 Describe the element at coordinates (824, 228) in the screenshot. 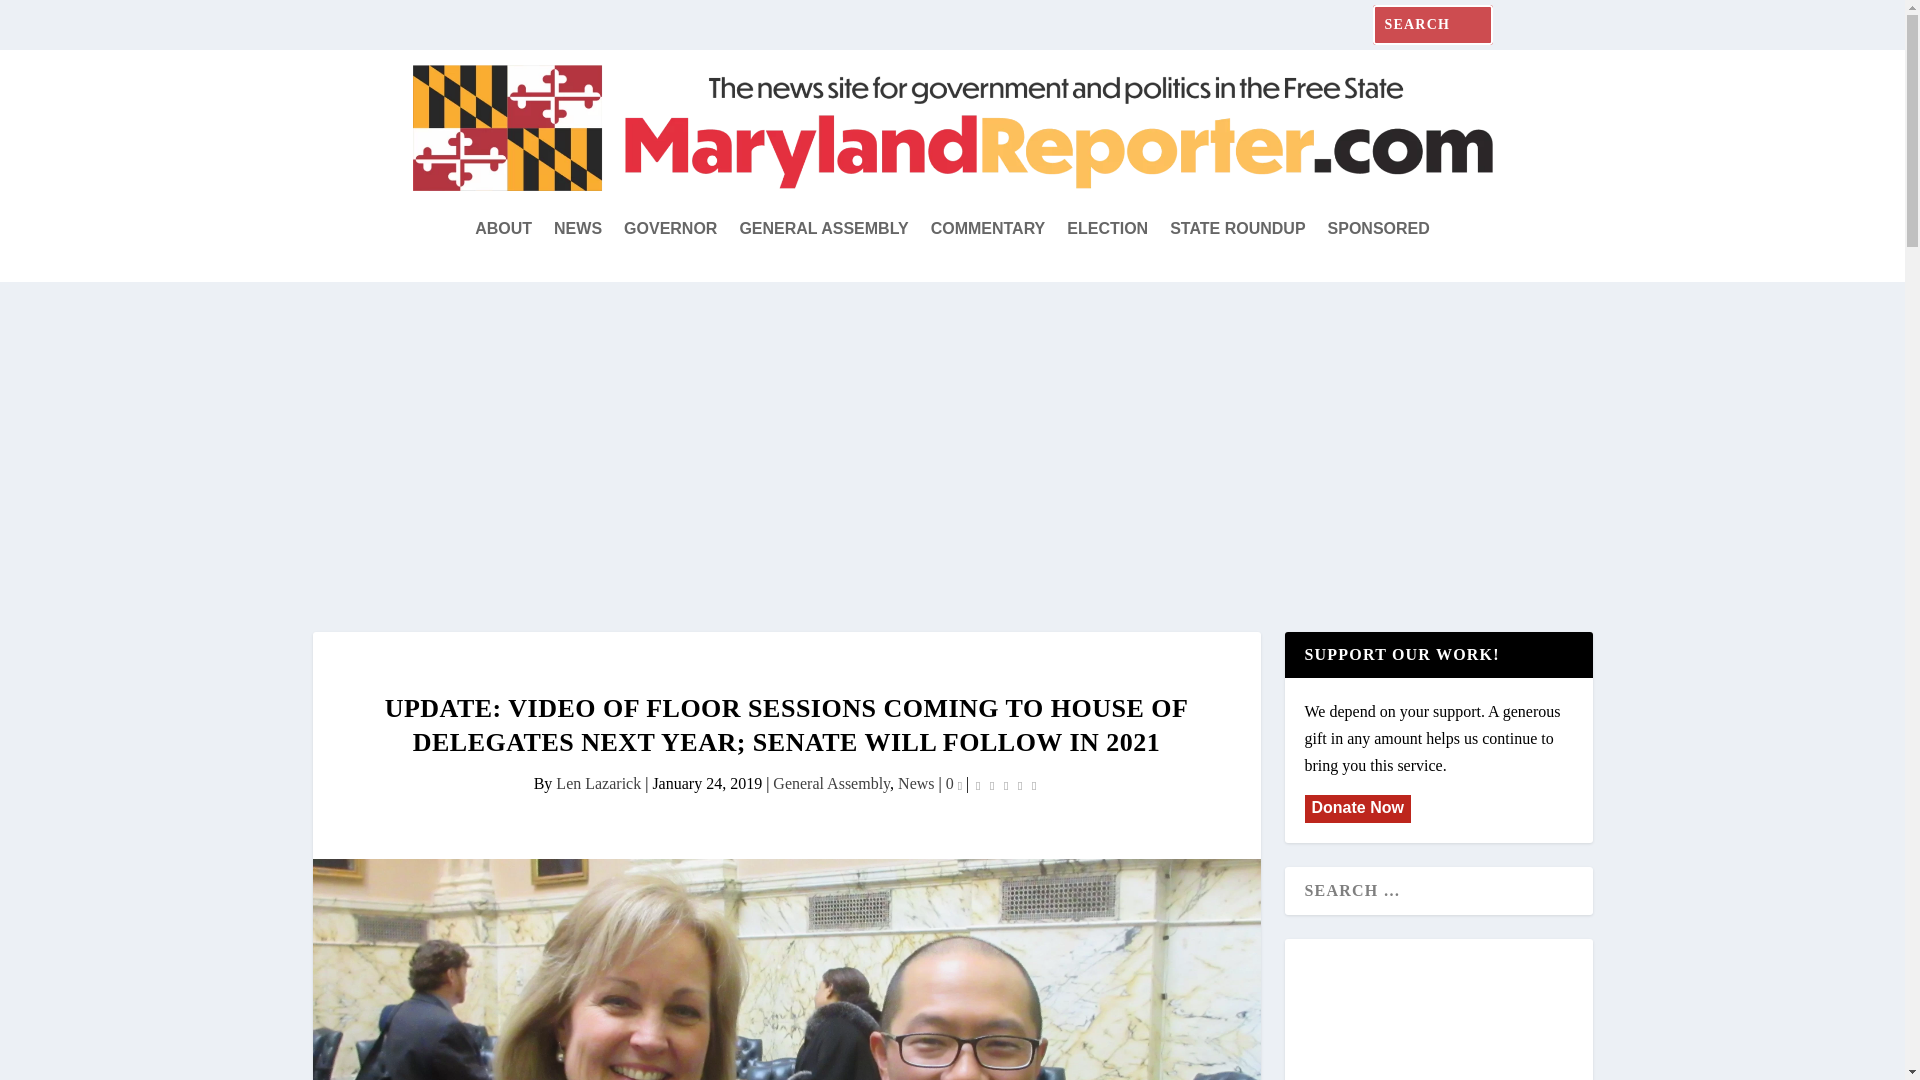

I see `GENERAL ASSEMBLY` at that location.